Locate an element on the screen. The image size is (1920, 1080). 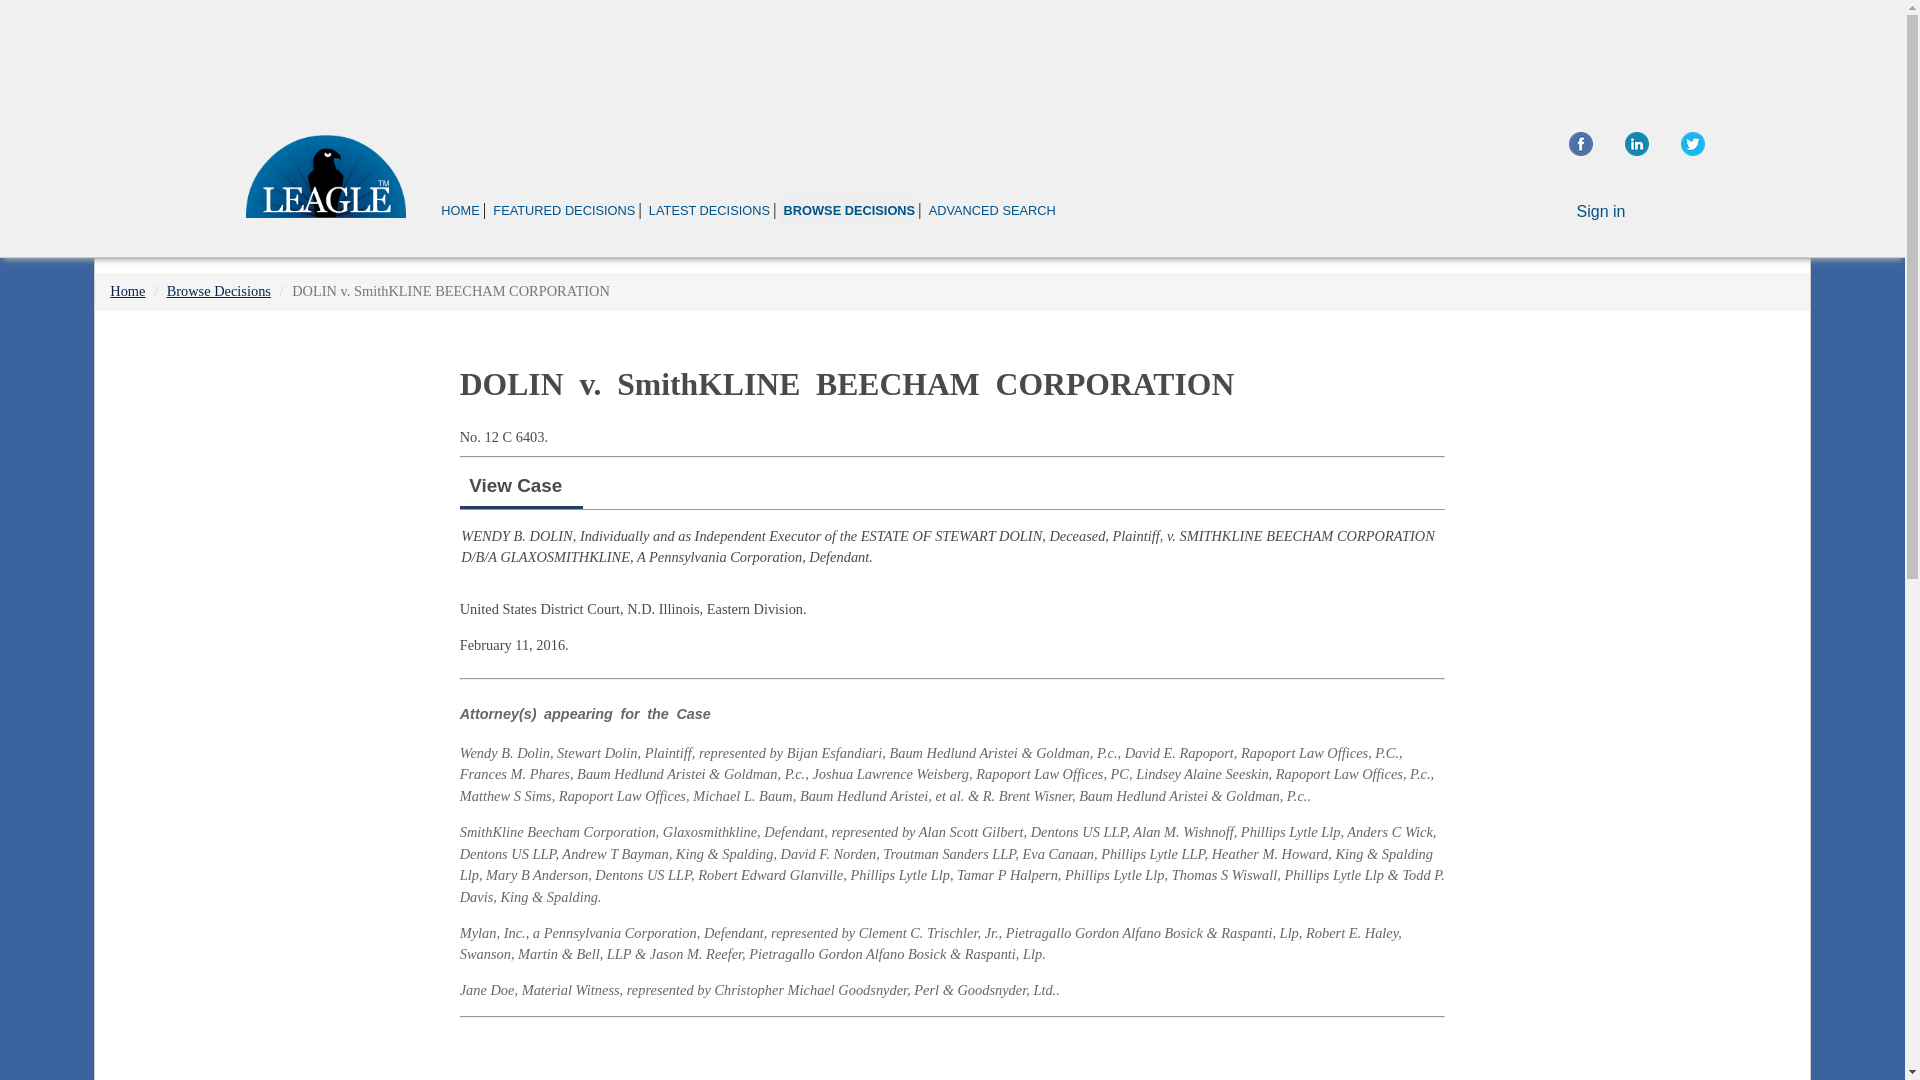
LATEST DECISIONS is located at coordinates (709, 210).